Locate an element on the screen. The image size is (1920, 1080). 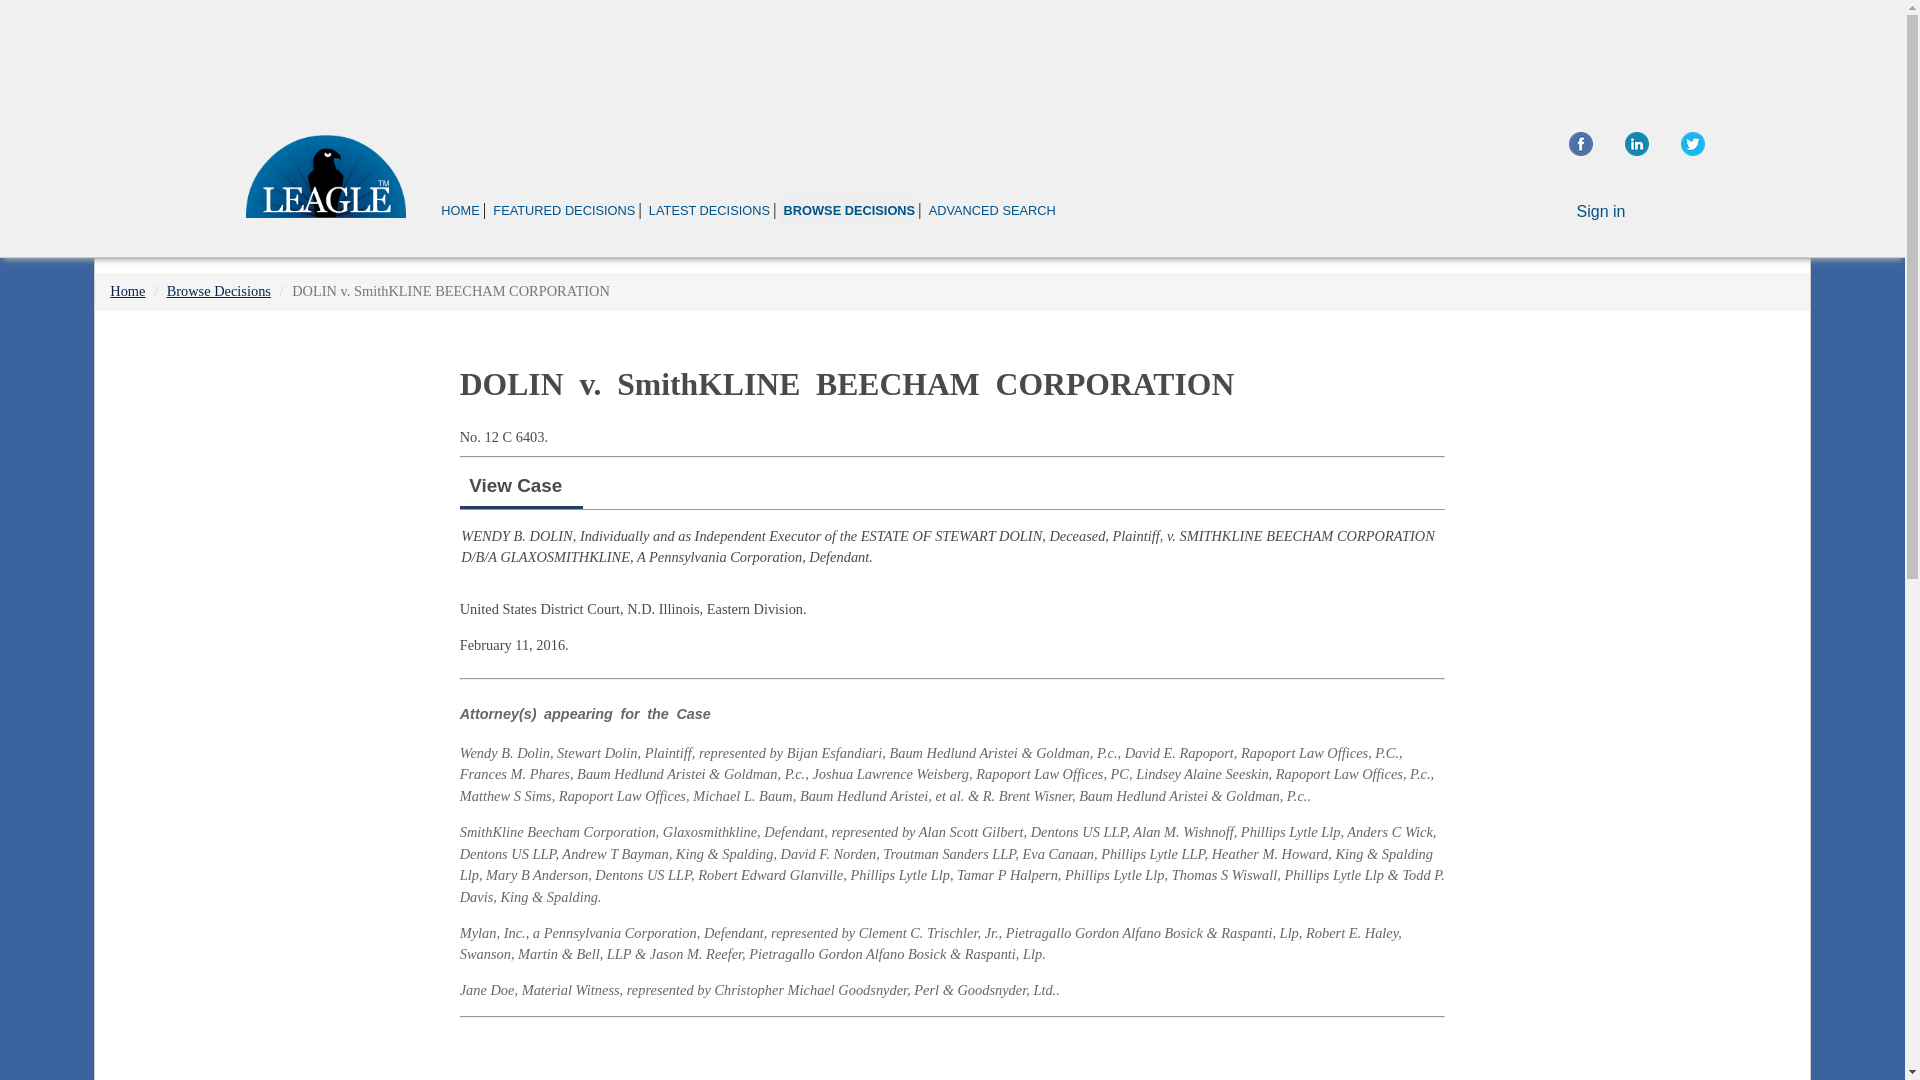
LATEST DECISIONS is located at coordinates (709, 210).